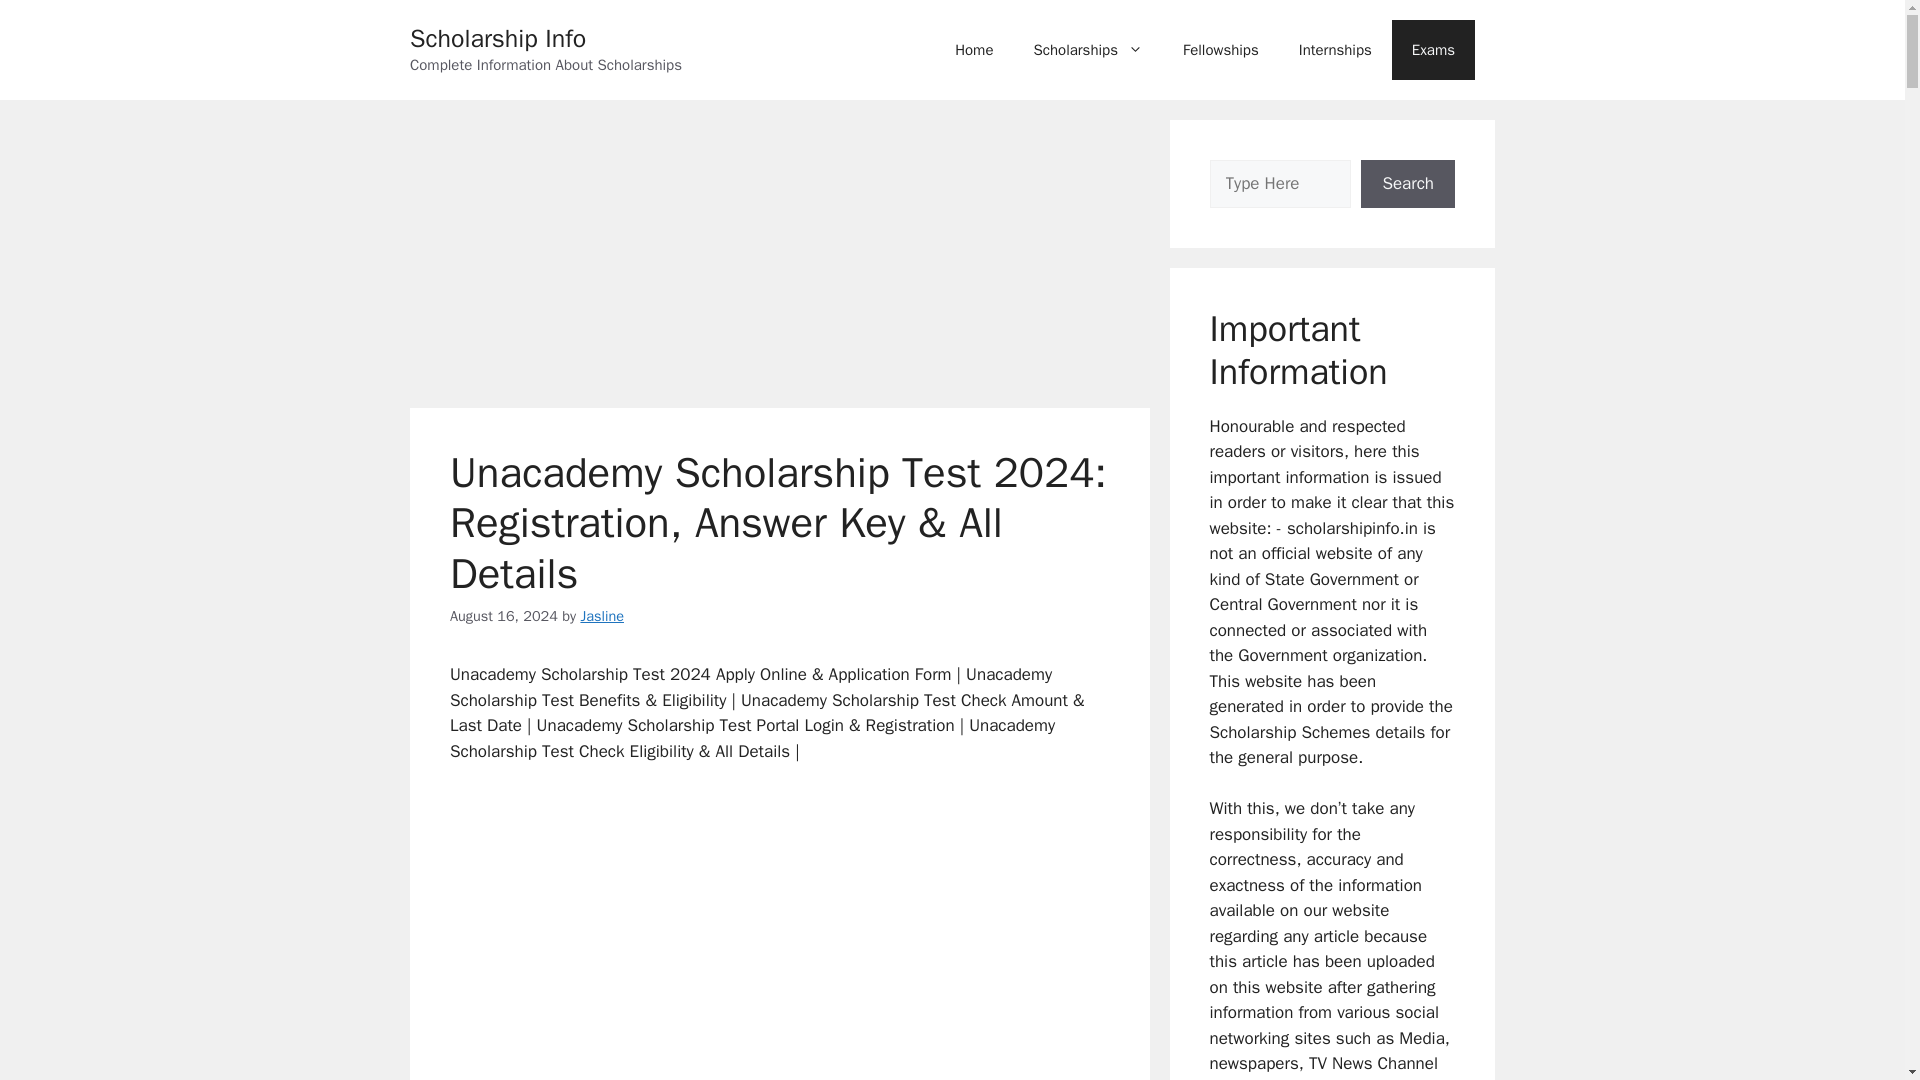 Image resolution: width=1920 pixels, height=1080 pixels. I want to click on View all posts by Jasline, so click(602, 616).